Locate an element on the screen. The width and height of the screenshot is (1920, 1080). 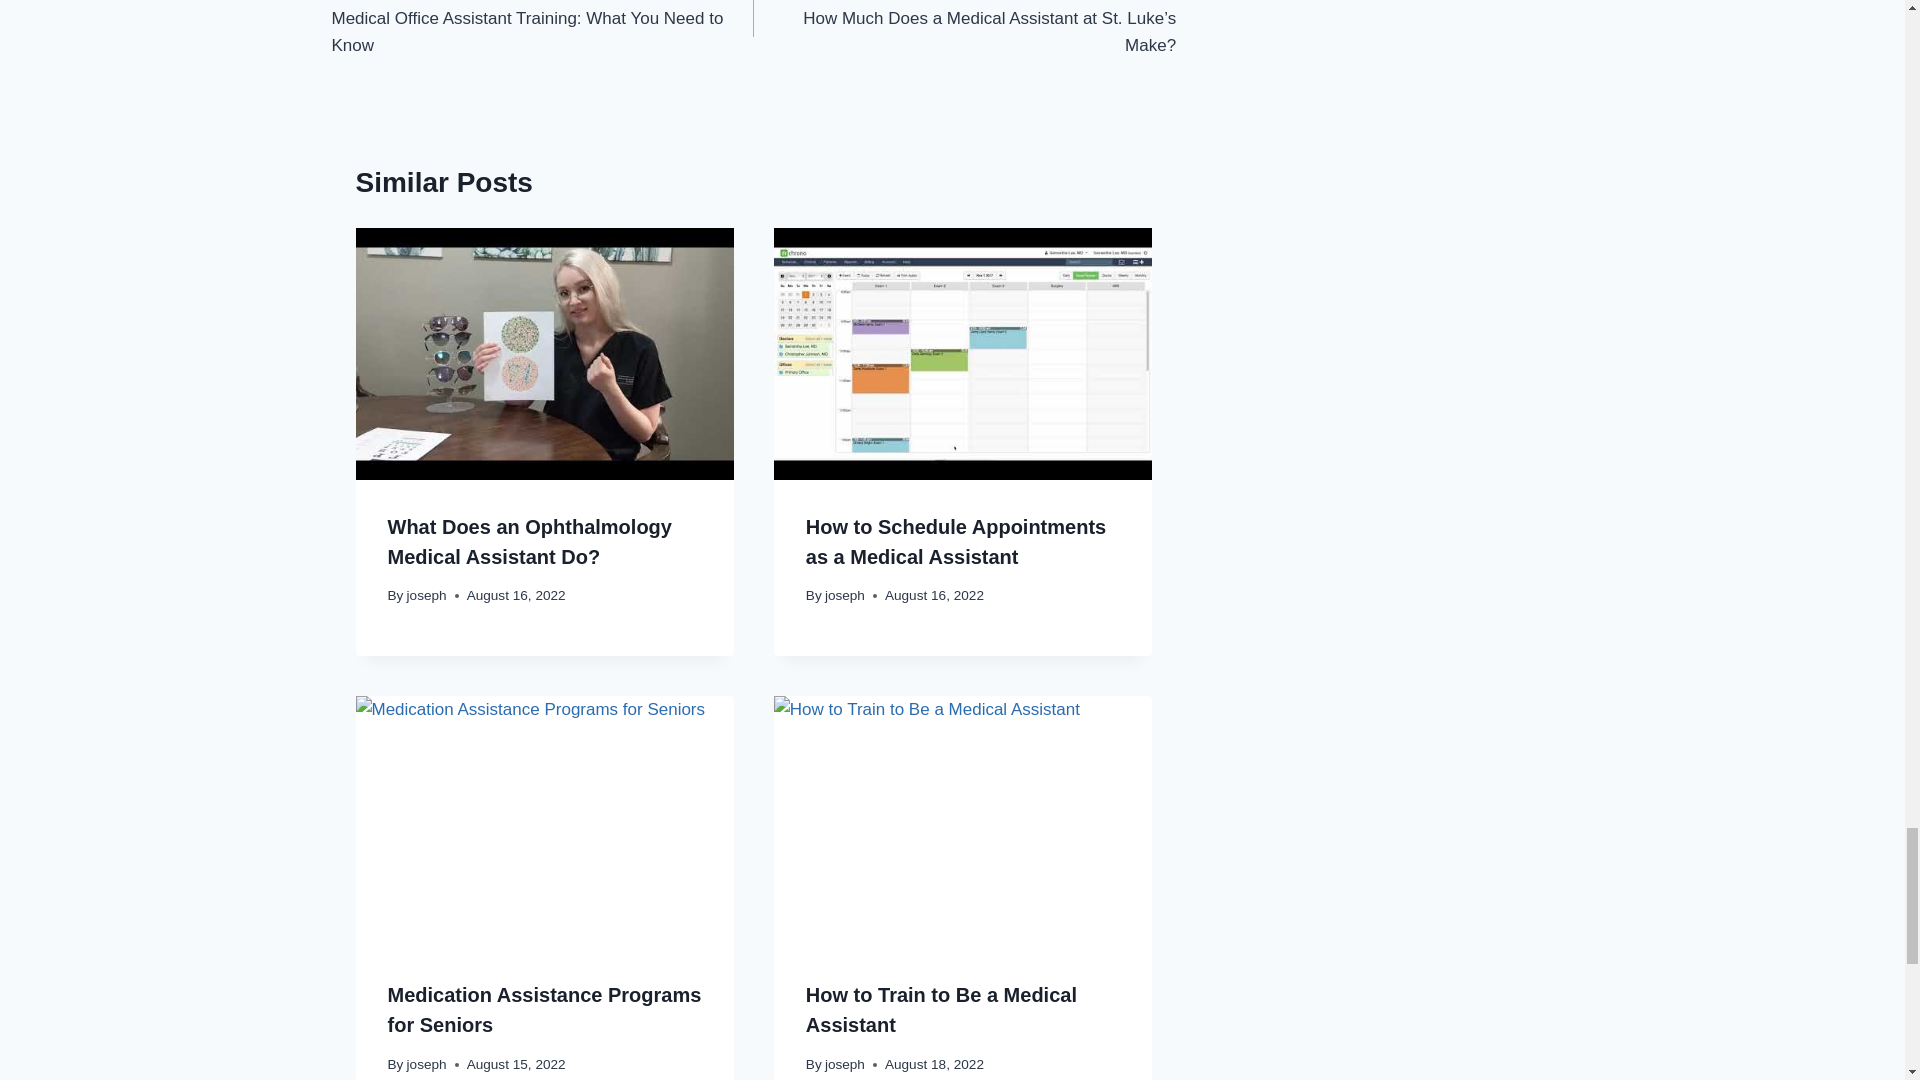
What Does an Ophthalmology Medical Assistant Do? is located at coordinates (530, 542).